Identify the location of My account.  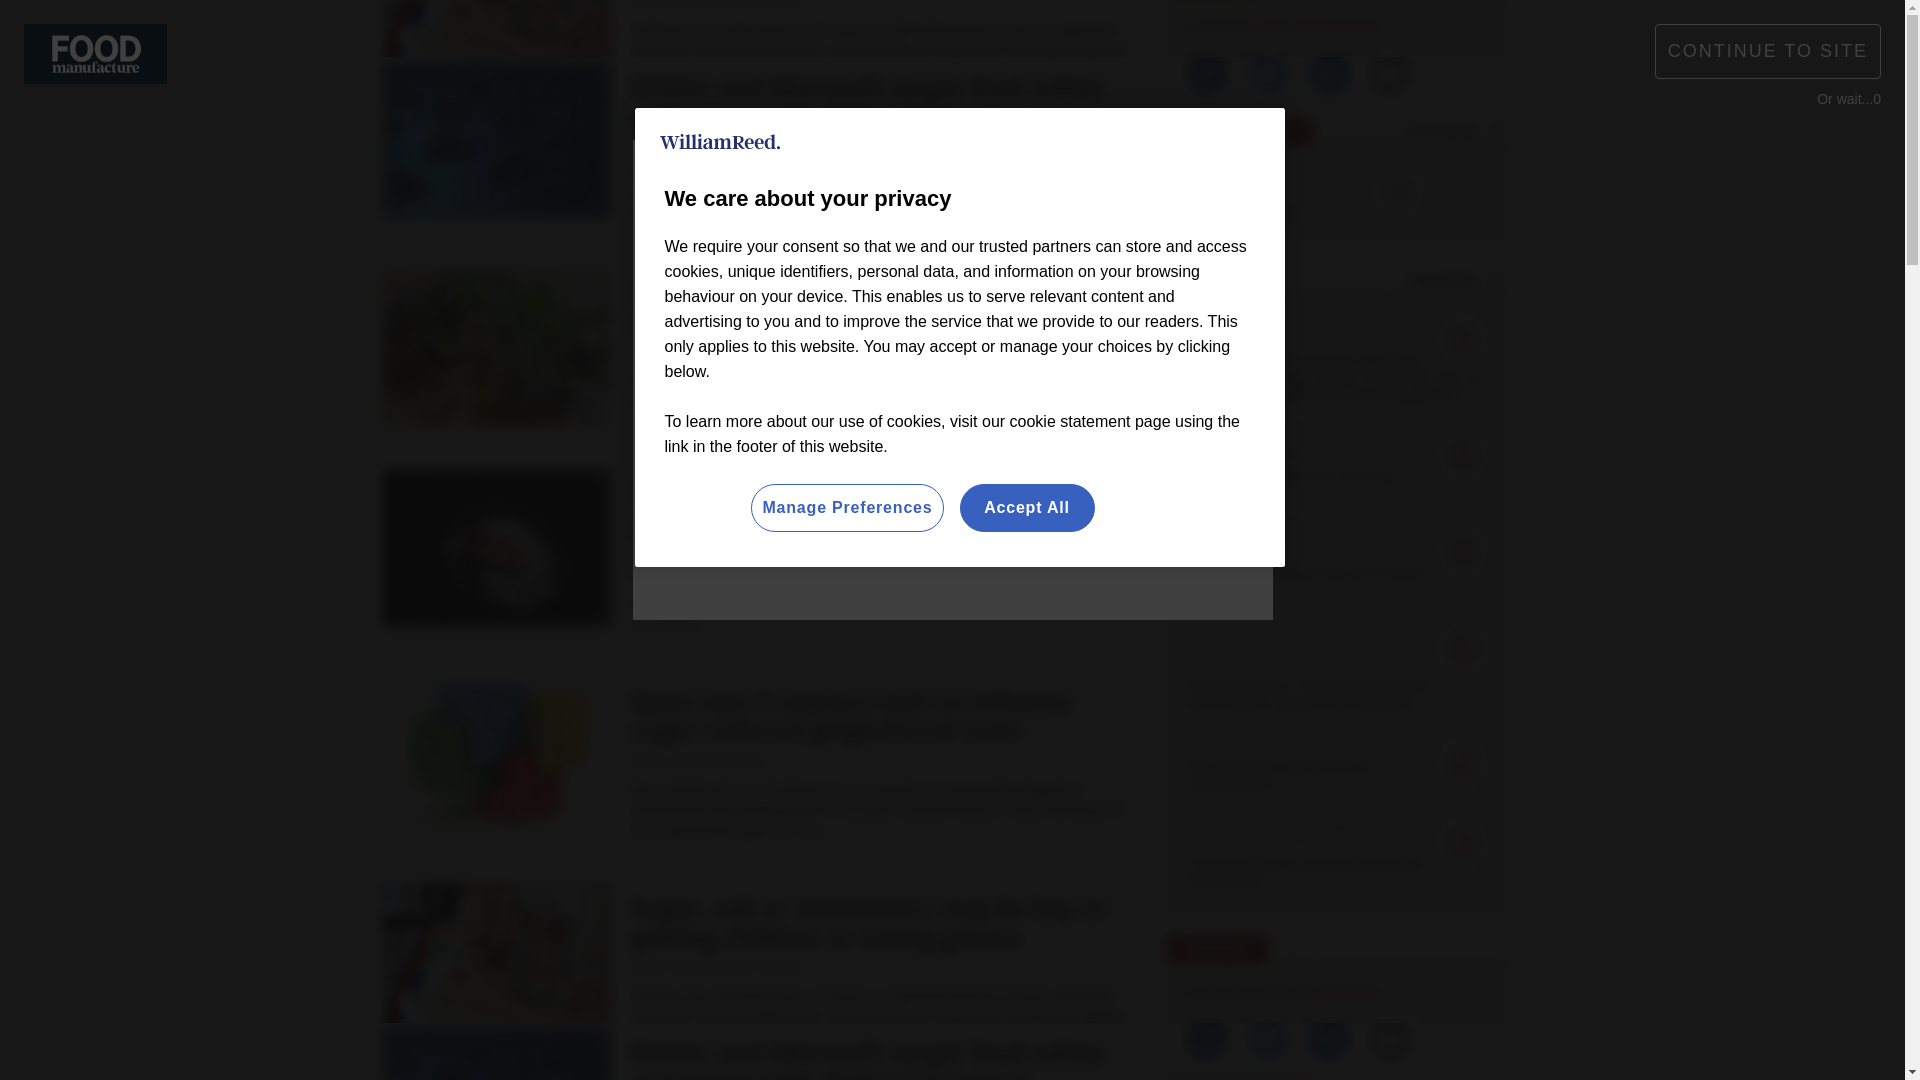
(1470, 26).